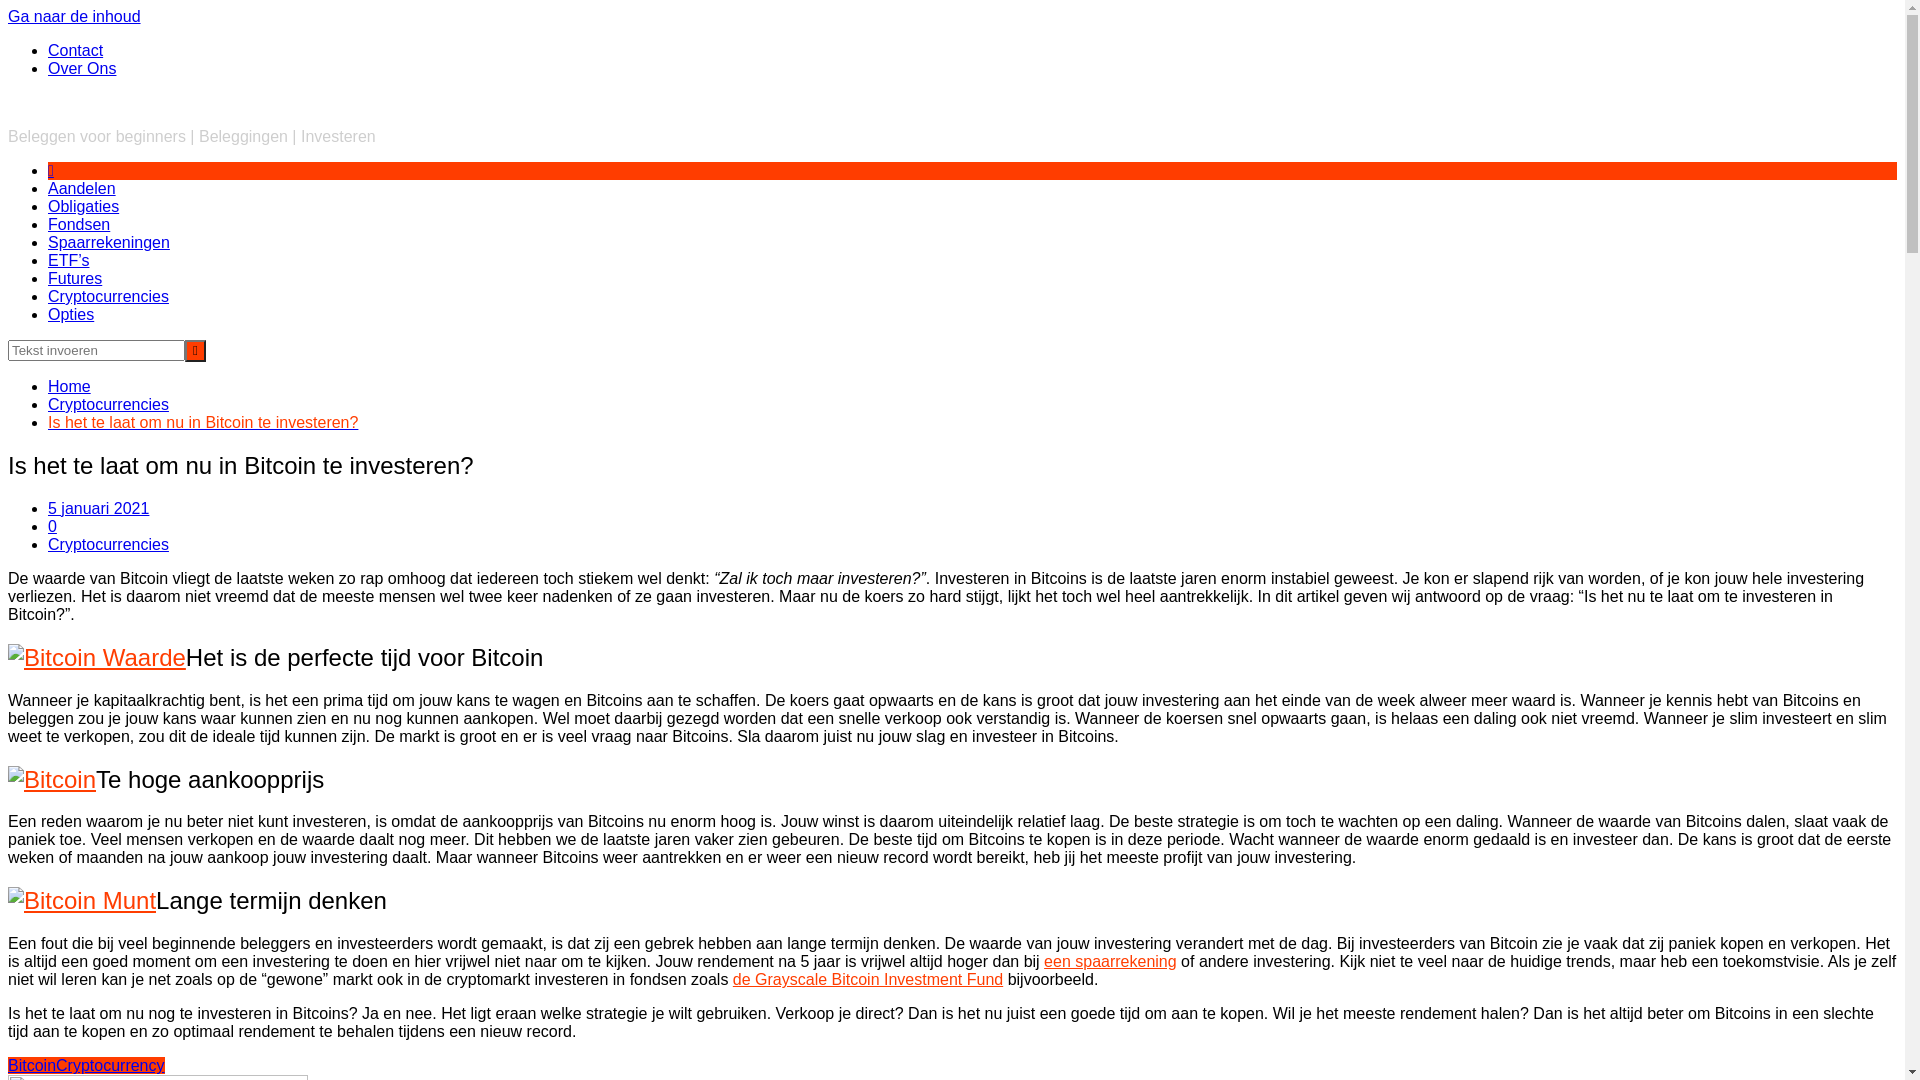  Describe the element at coordinates (108, 544) in the screenshot. I see `Cryptocurrencies` at that location.